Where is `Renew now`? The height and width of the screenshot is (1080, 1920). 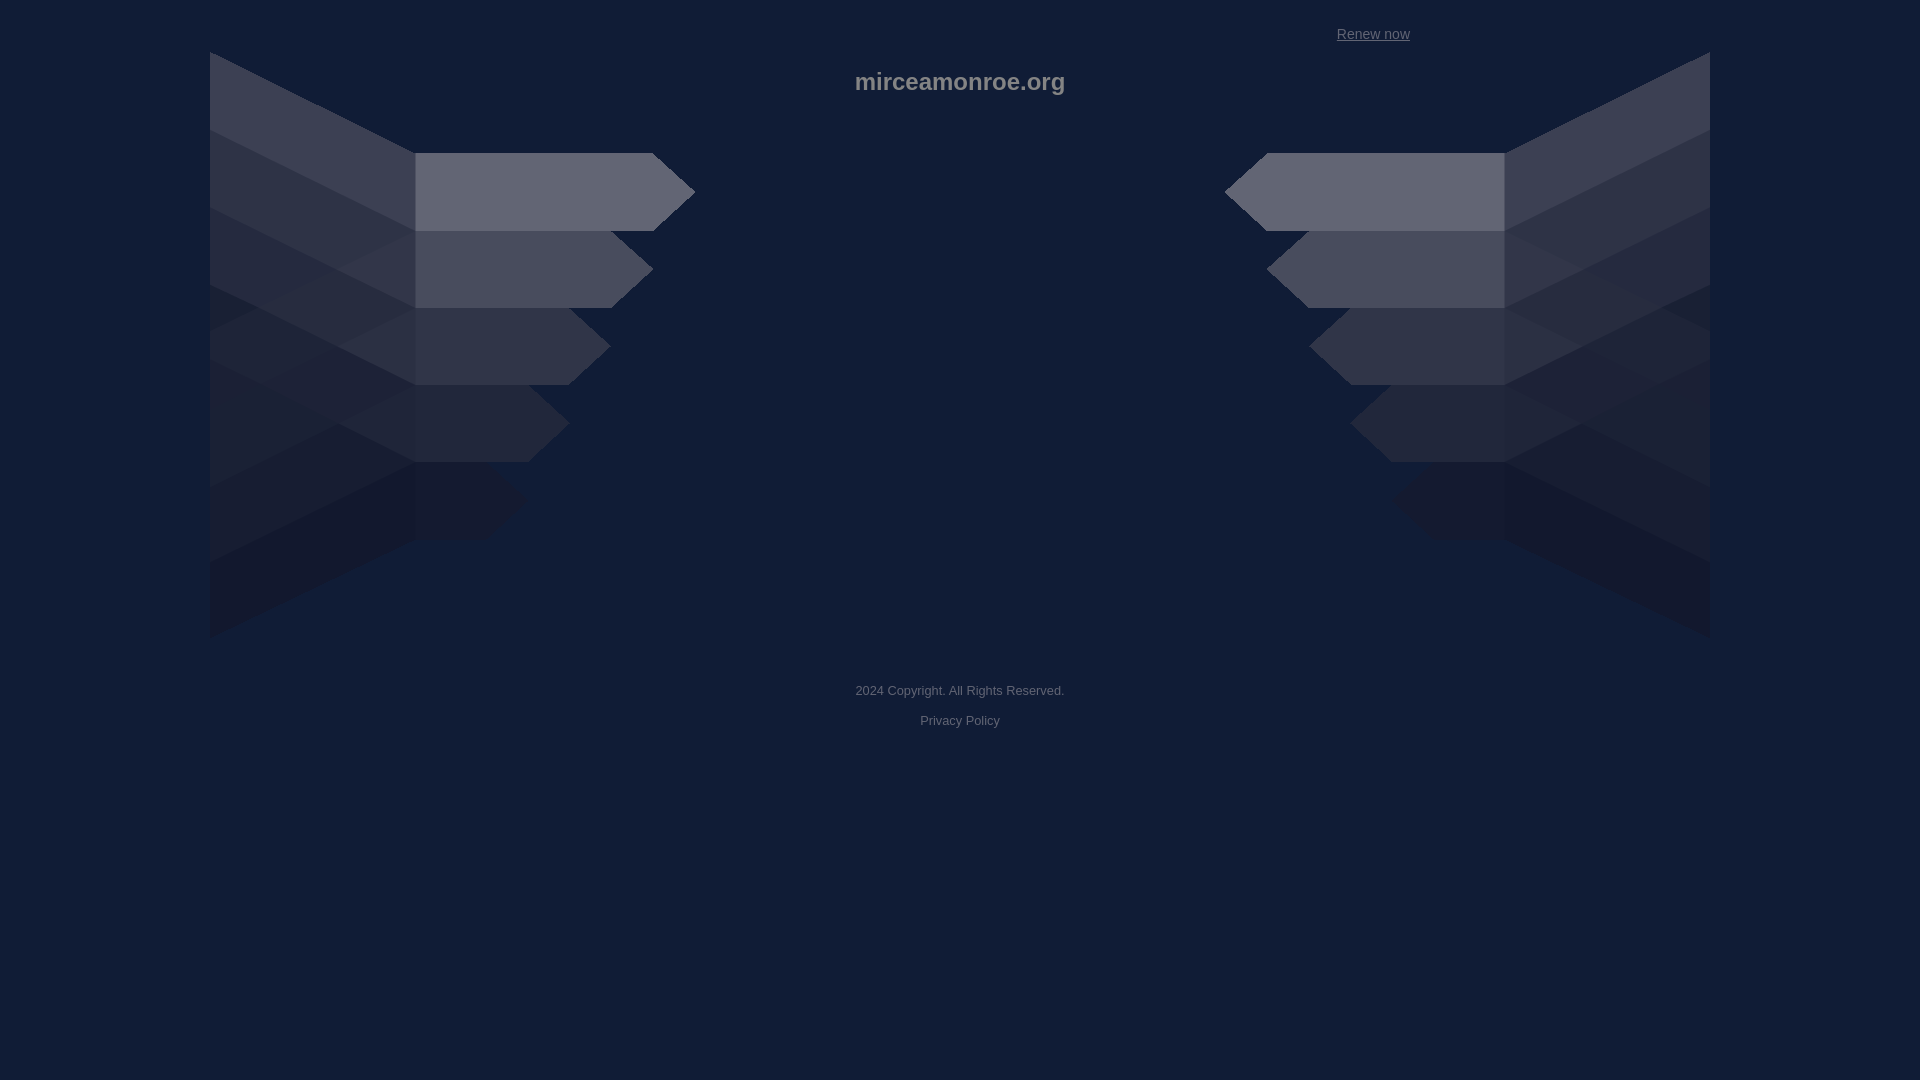 Renew now is located at coordinates (1372, 34).